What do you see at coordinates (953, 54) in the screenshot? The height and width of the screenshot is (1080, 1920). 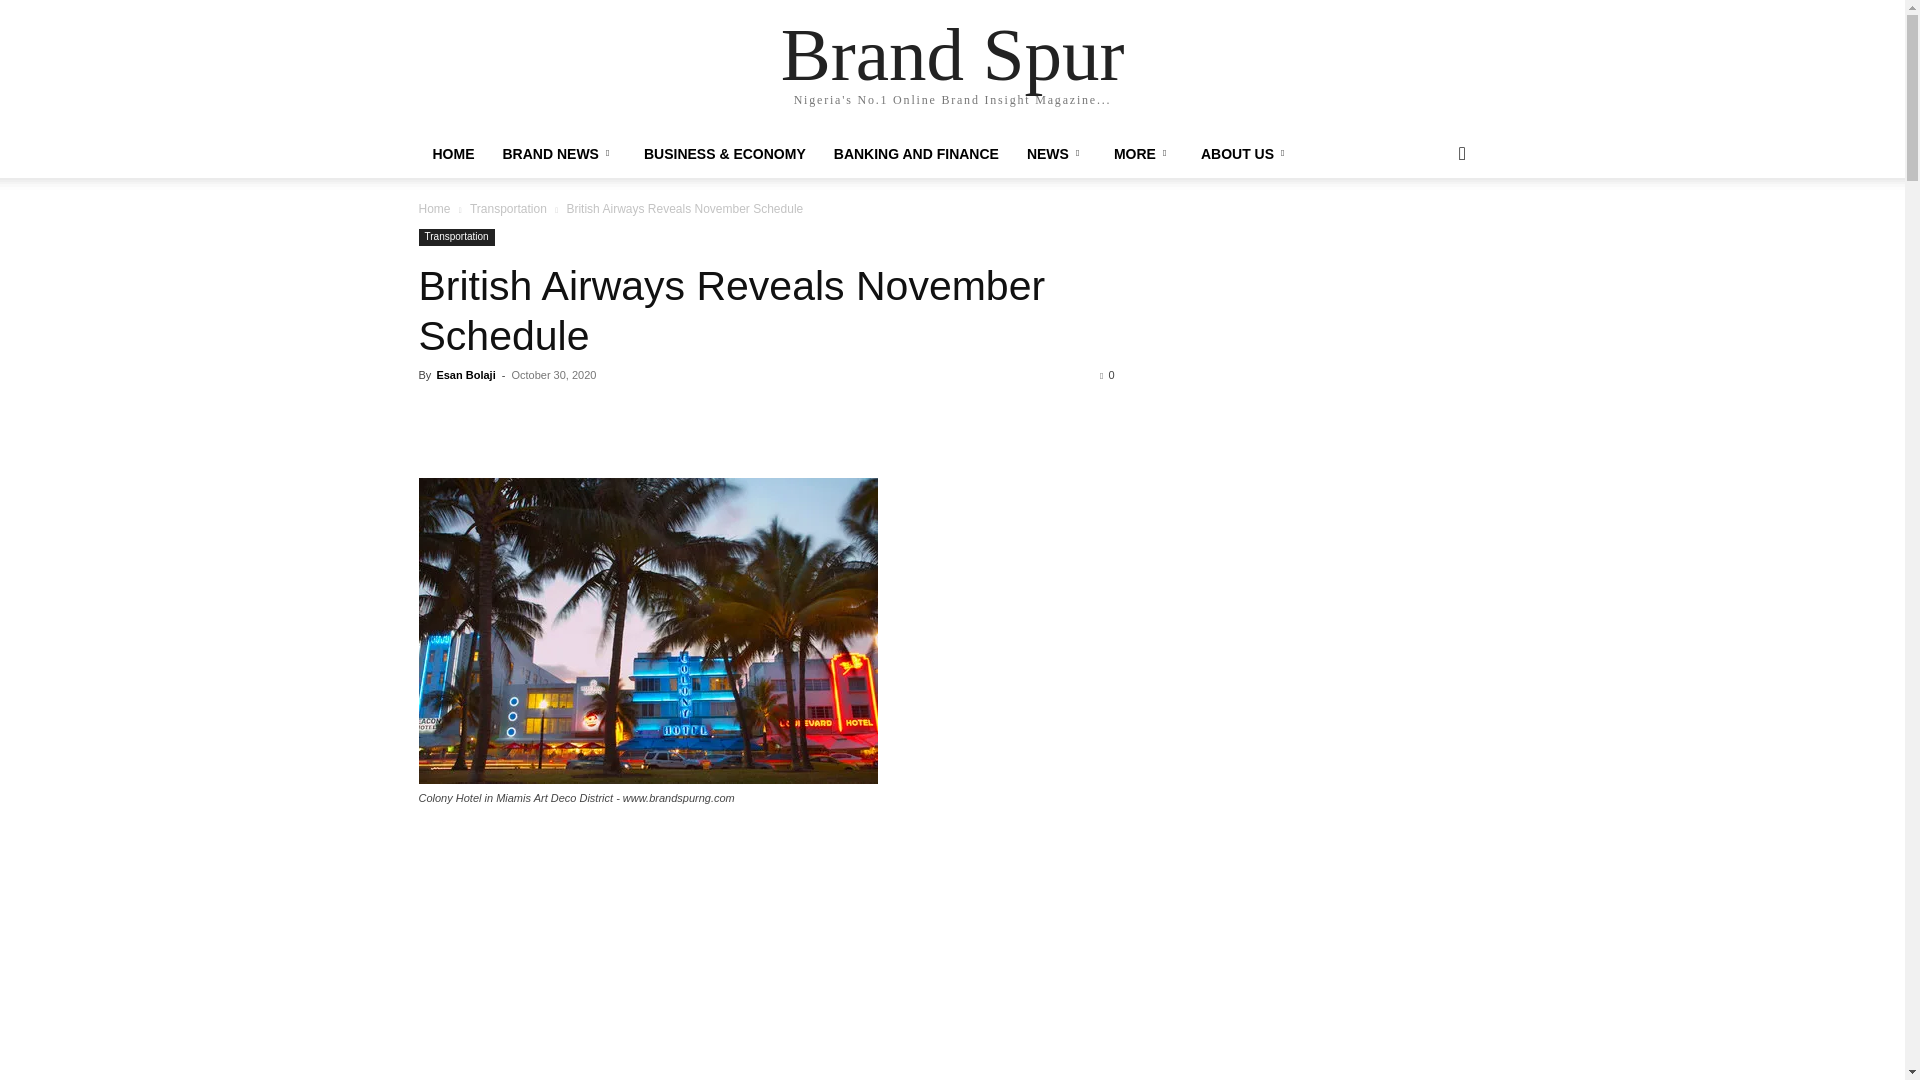 I see `Brand Spur` at bounding box center [953, 54].